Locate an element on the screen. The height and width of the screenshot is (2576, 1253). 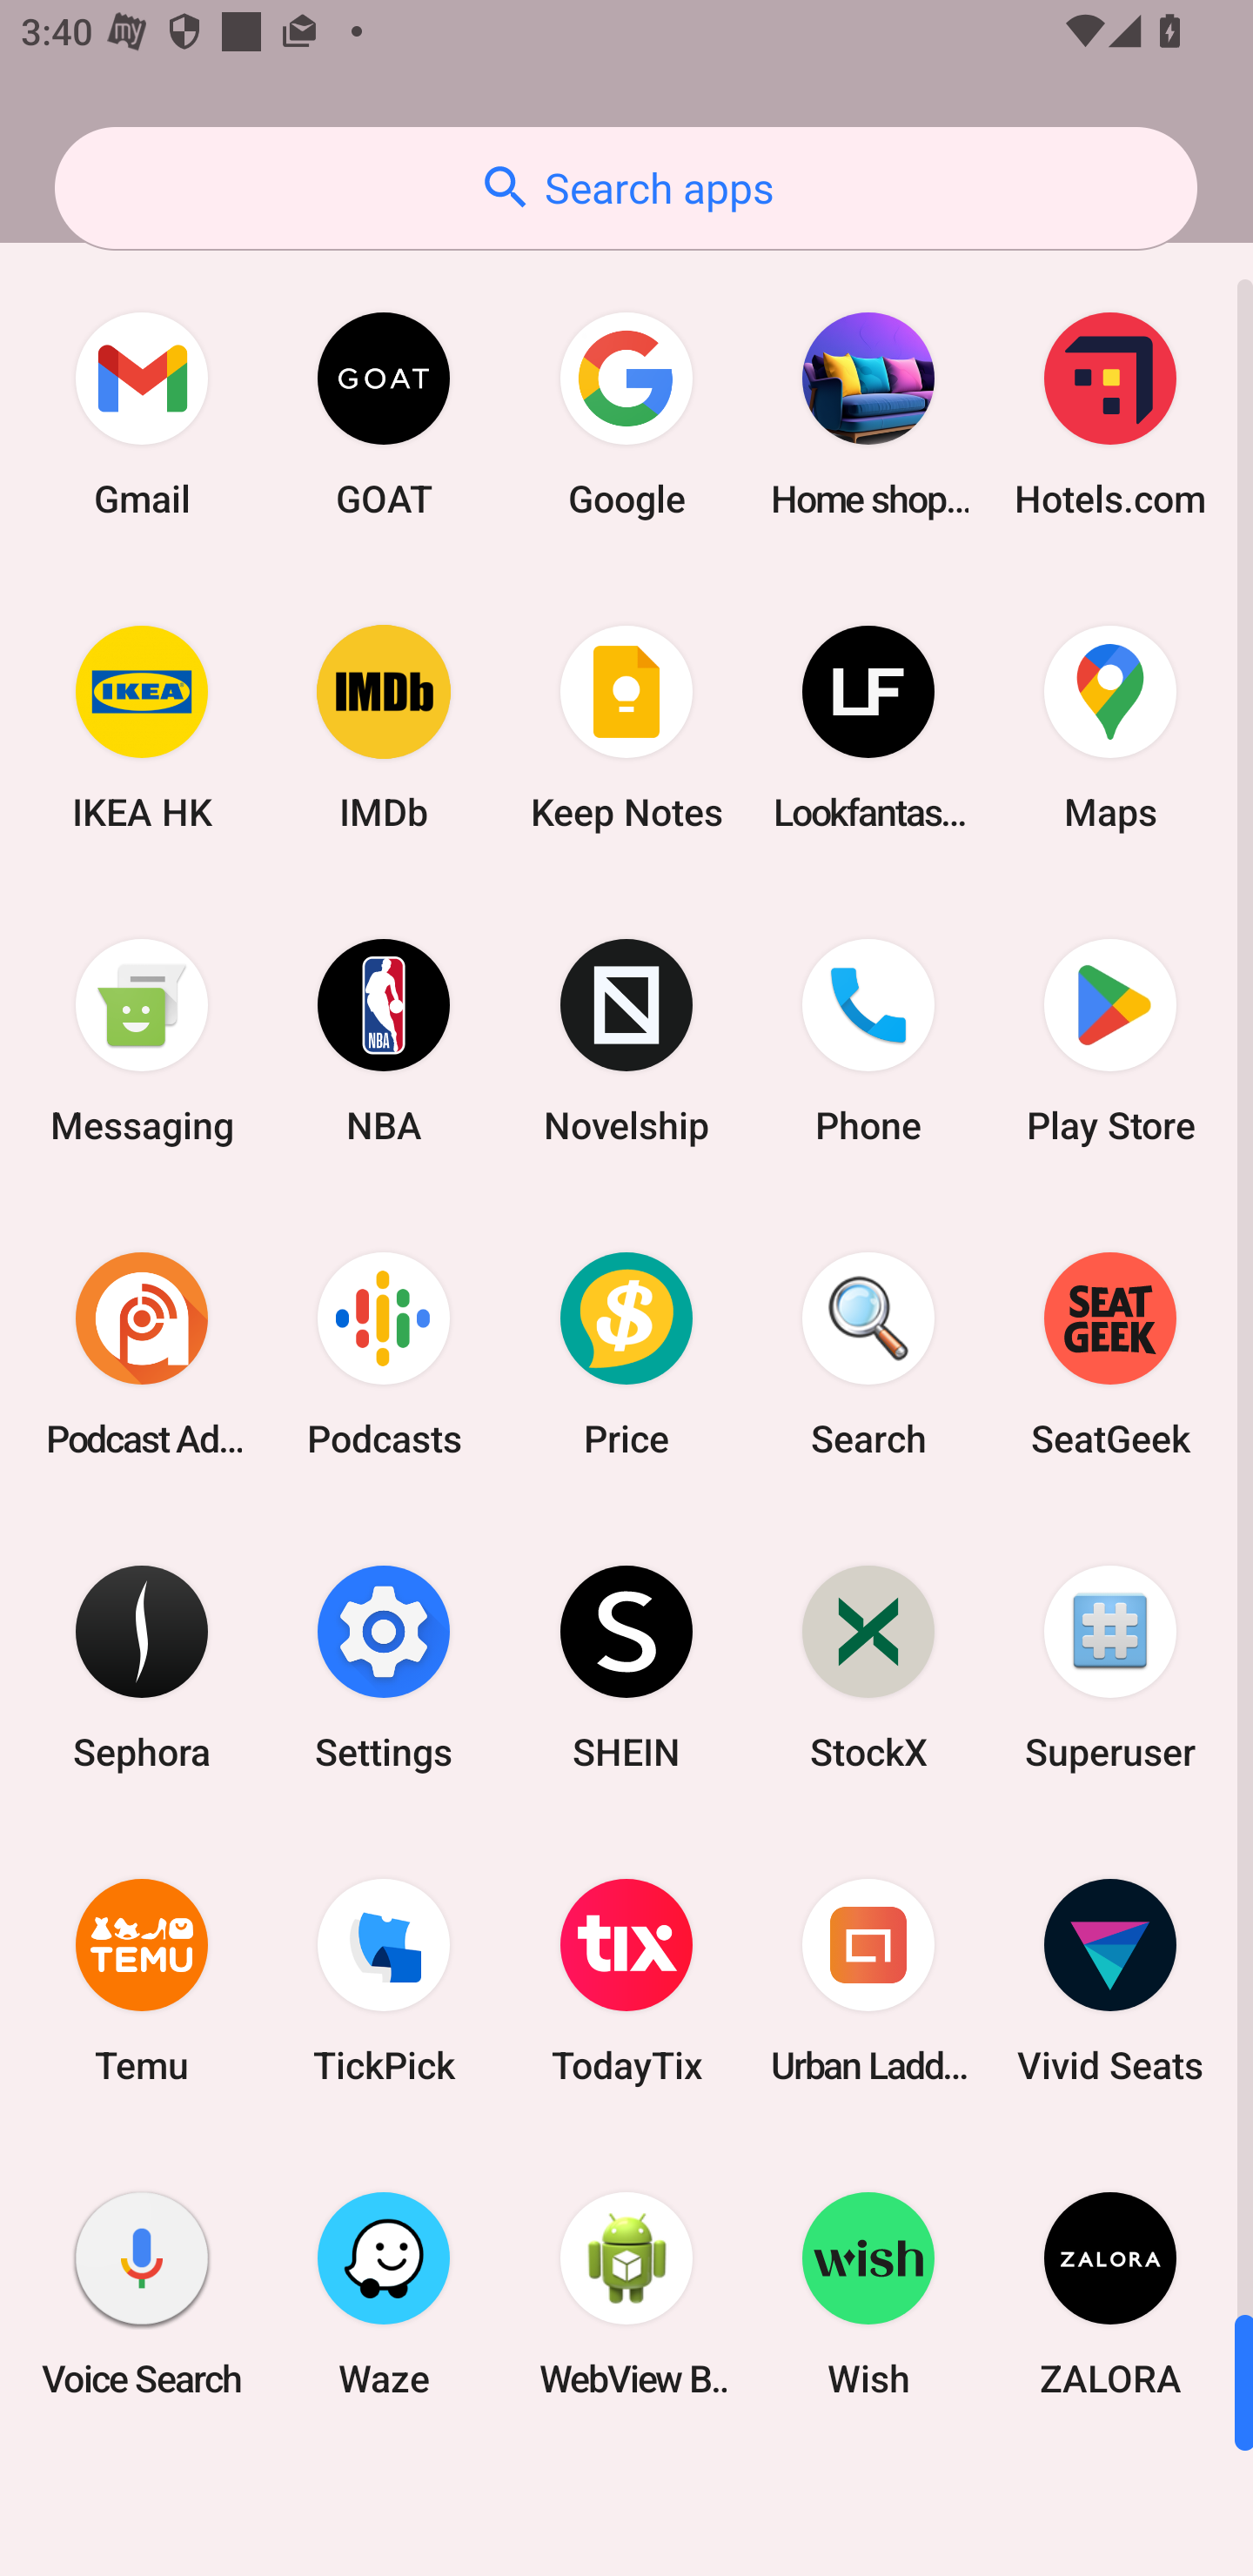
ZALORA is located at coordinates (1110, 2293).